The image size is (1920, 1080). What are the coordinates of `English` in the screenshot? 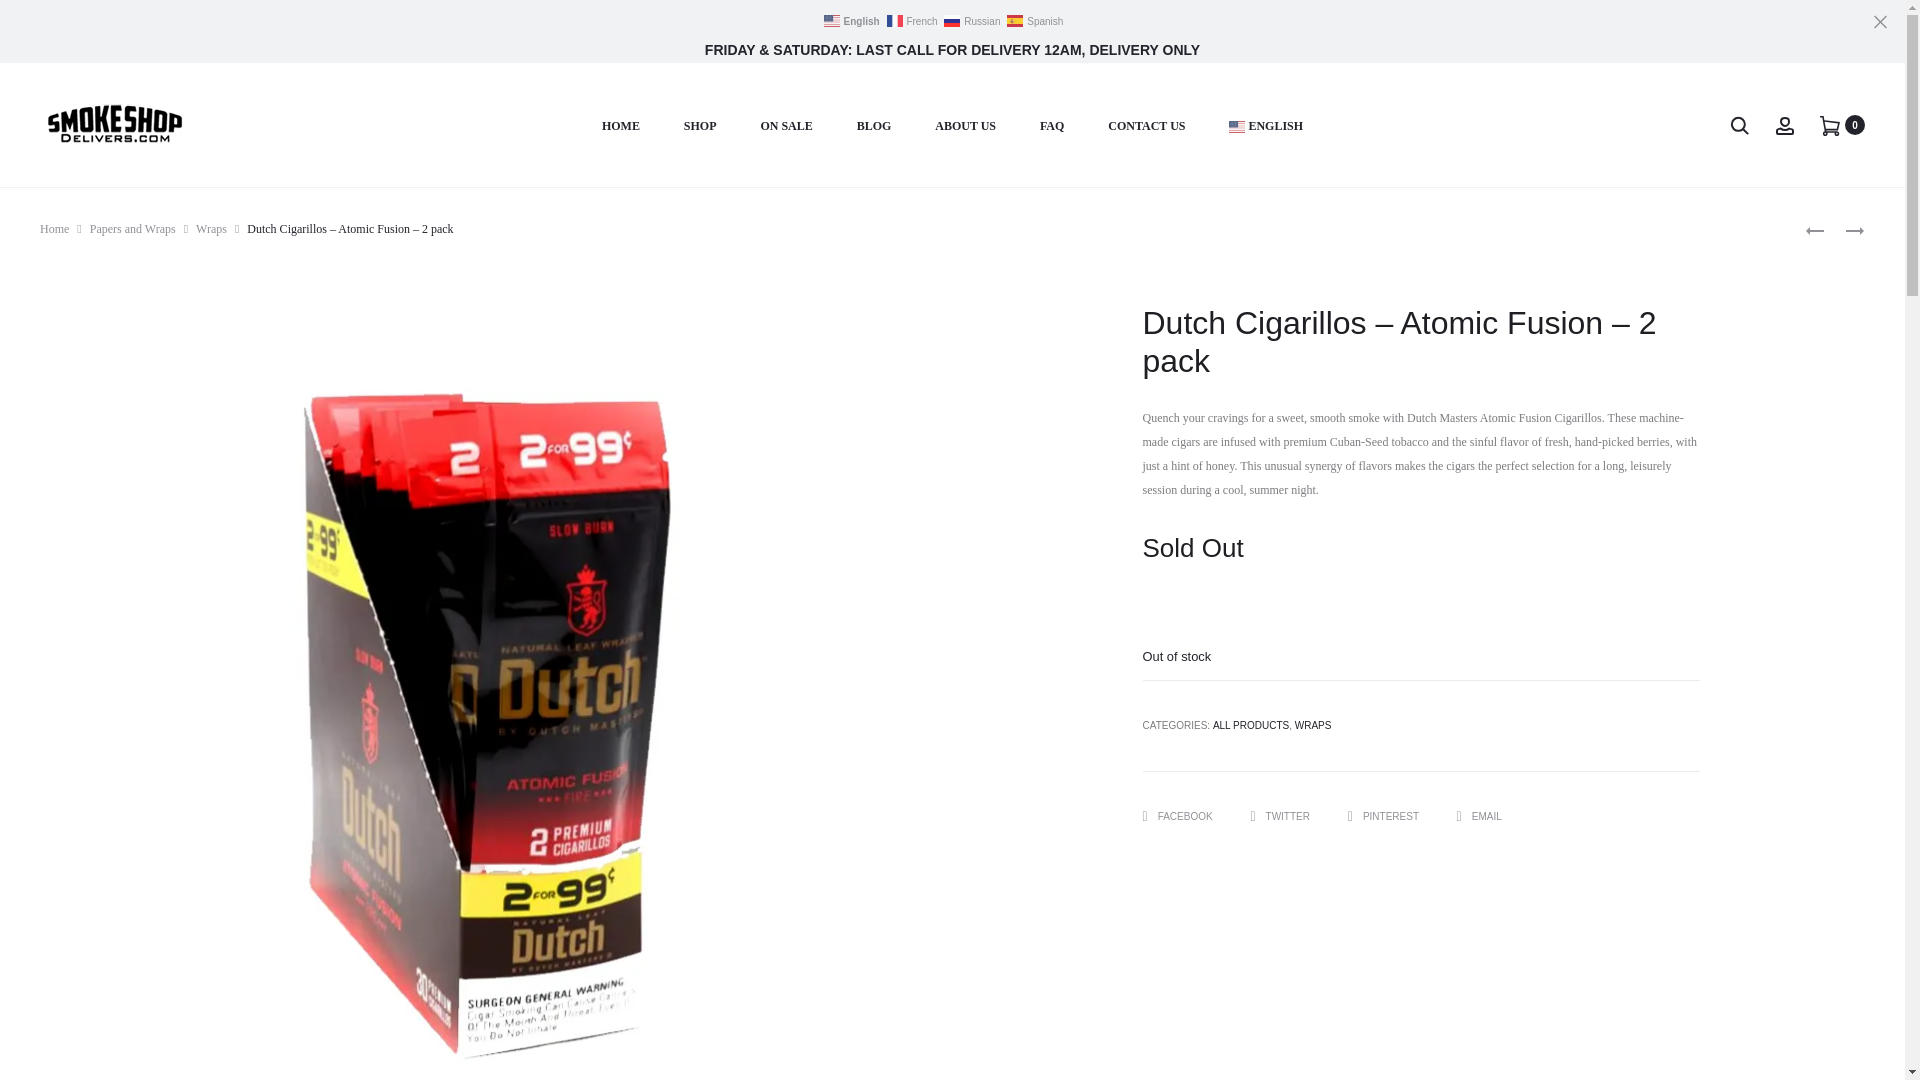 It's located at (853, 20).